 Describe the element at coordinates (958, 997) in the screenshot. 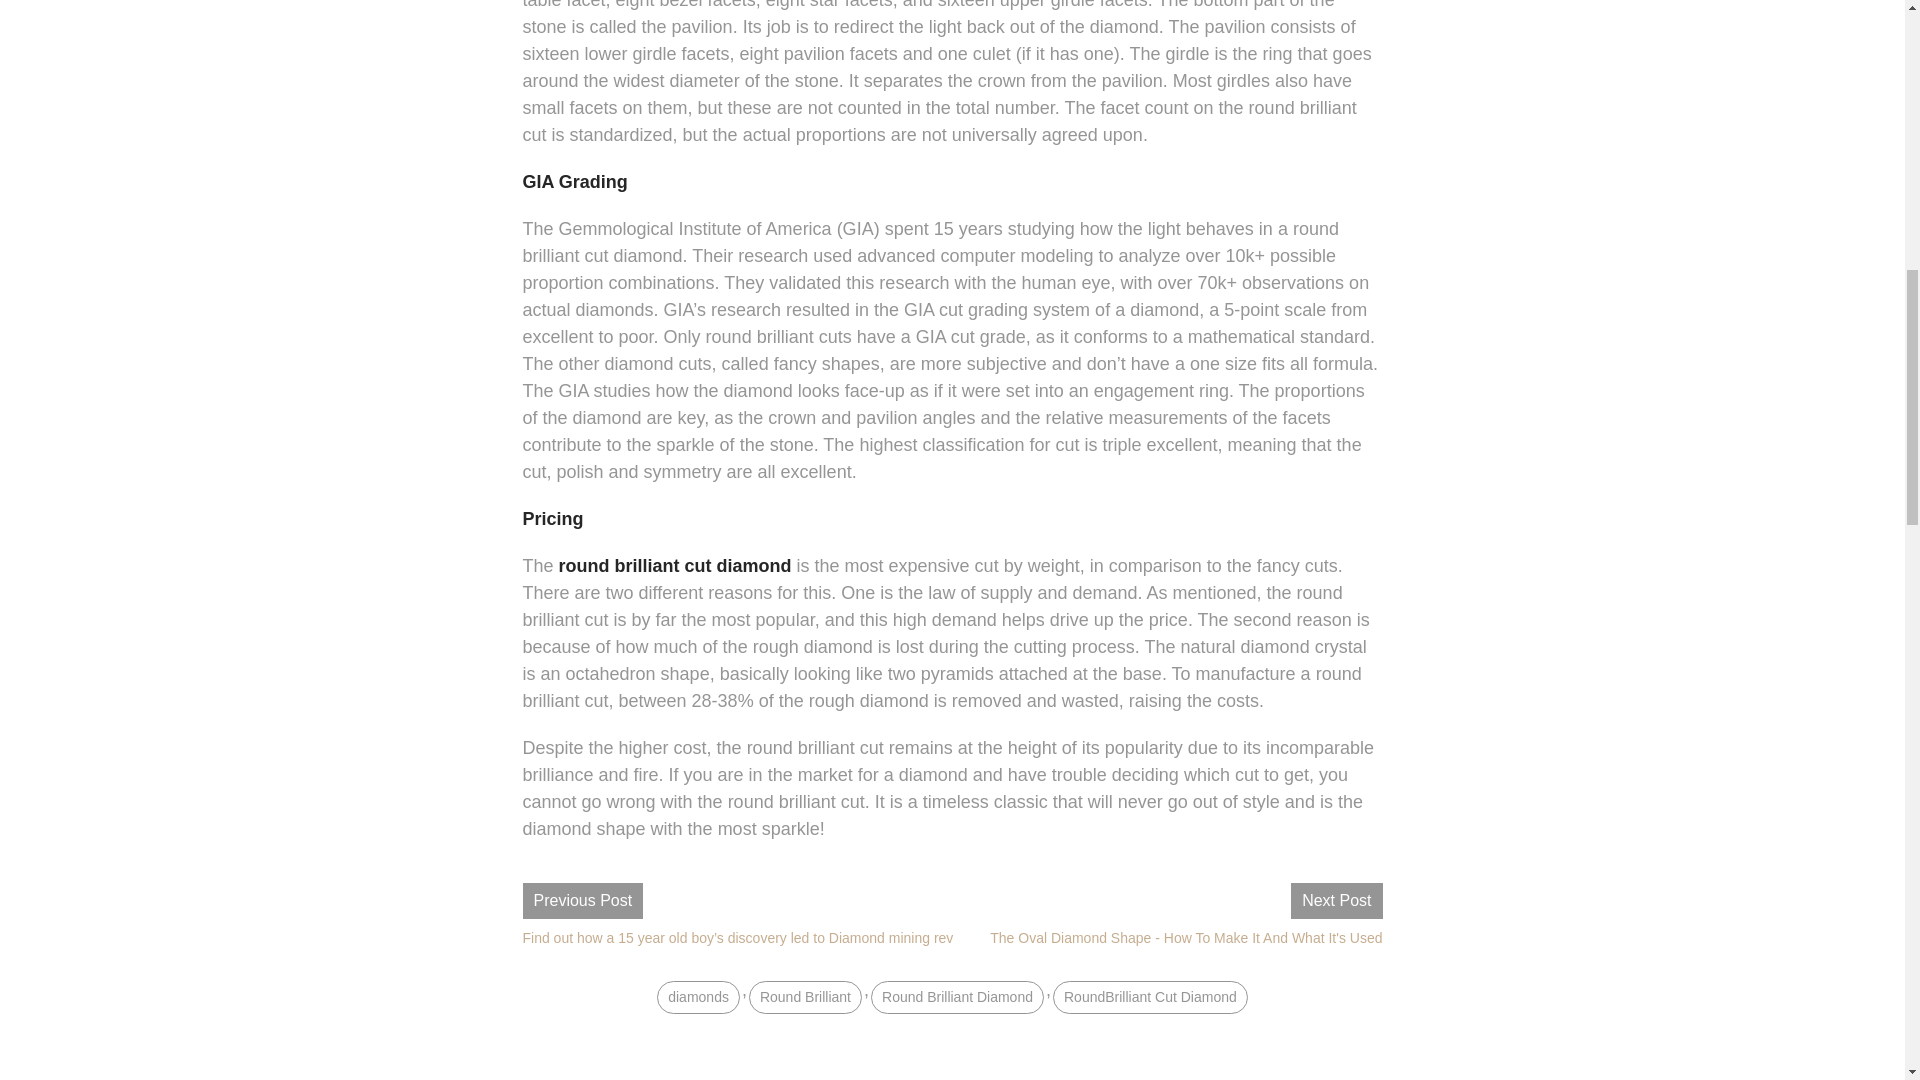

I see `Round Brilliant Diamond` at that location.